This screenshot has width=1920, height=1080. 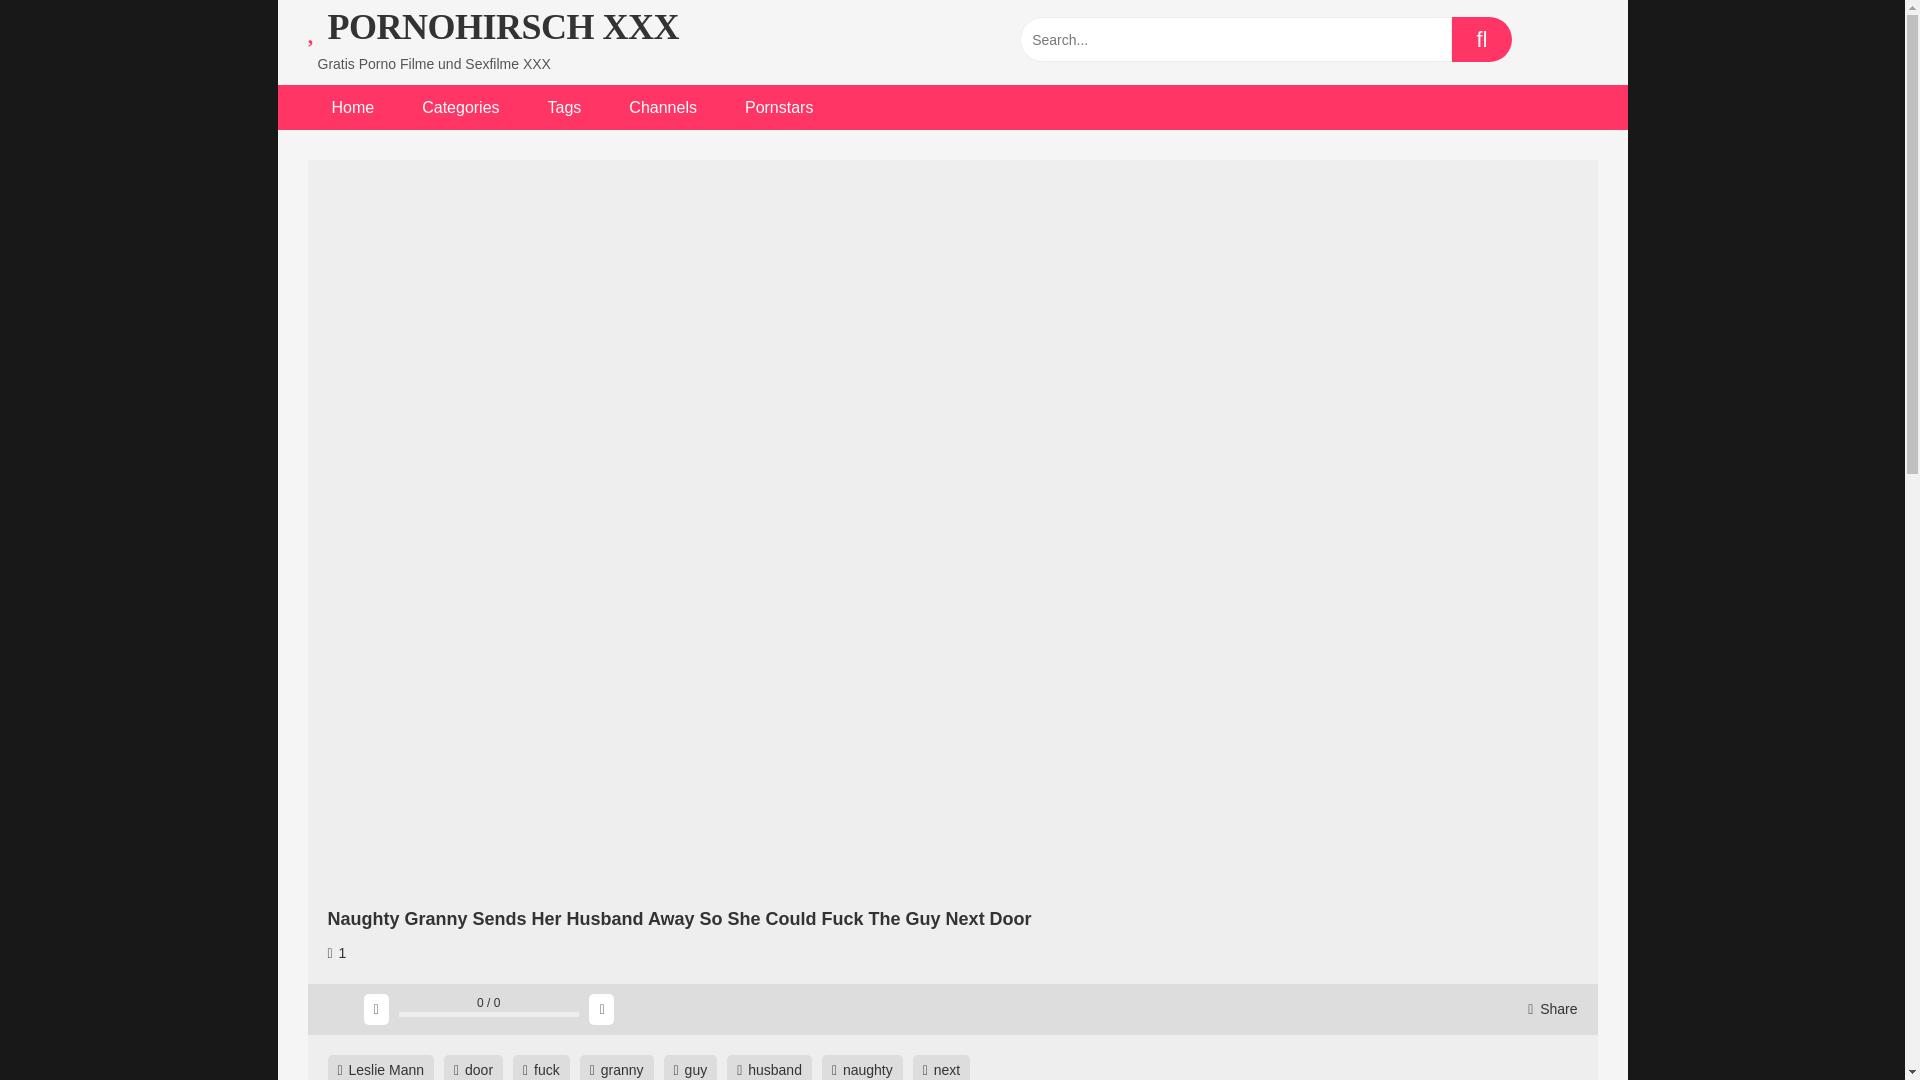 I want to click on Leslie Mann, so click(x=382, y=1068).